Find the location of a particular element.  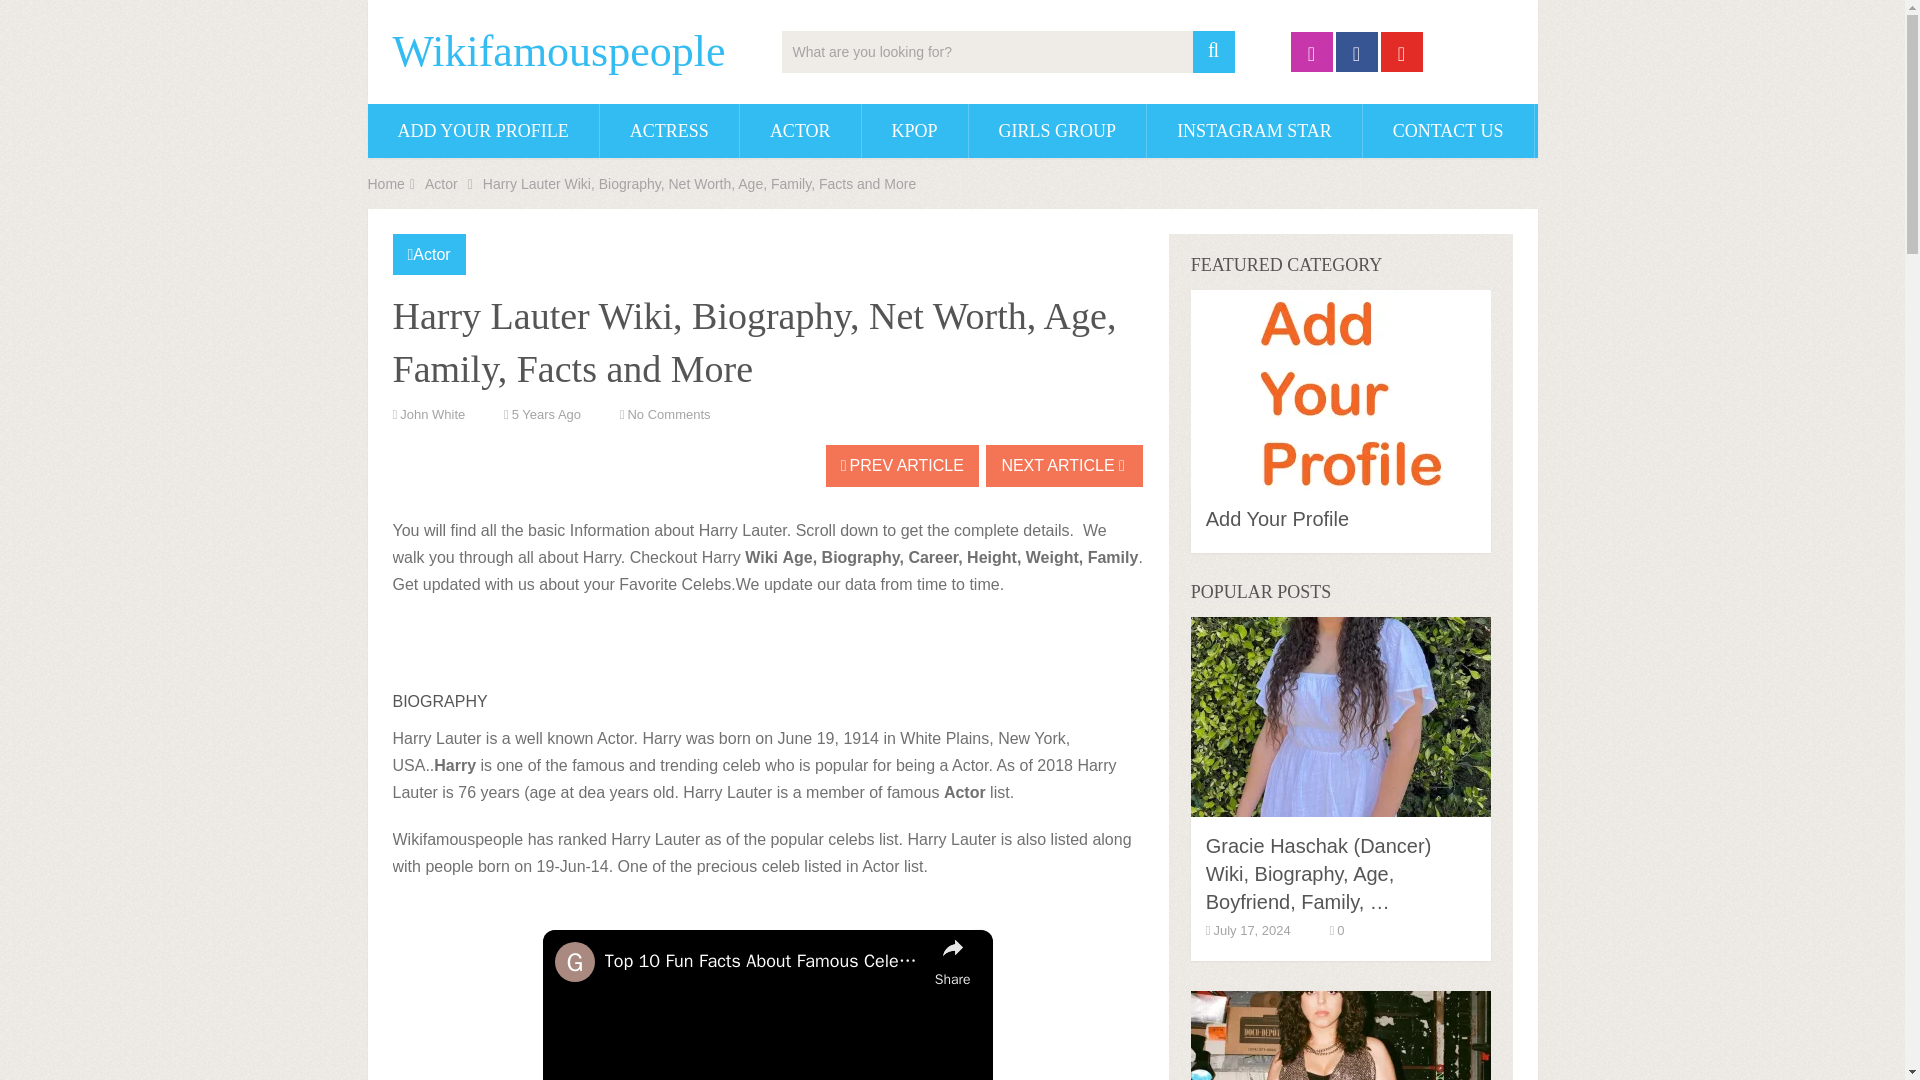

Top 10 Fun Facts About Famous Celebrities is located at coordinates (764, 962).